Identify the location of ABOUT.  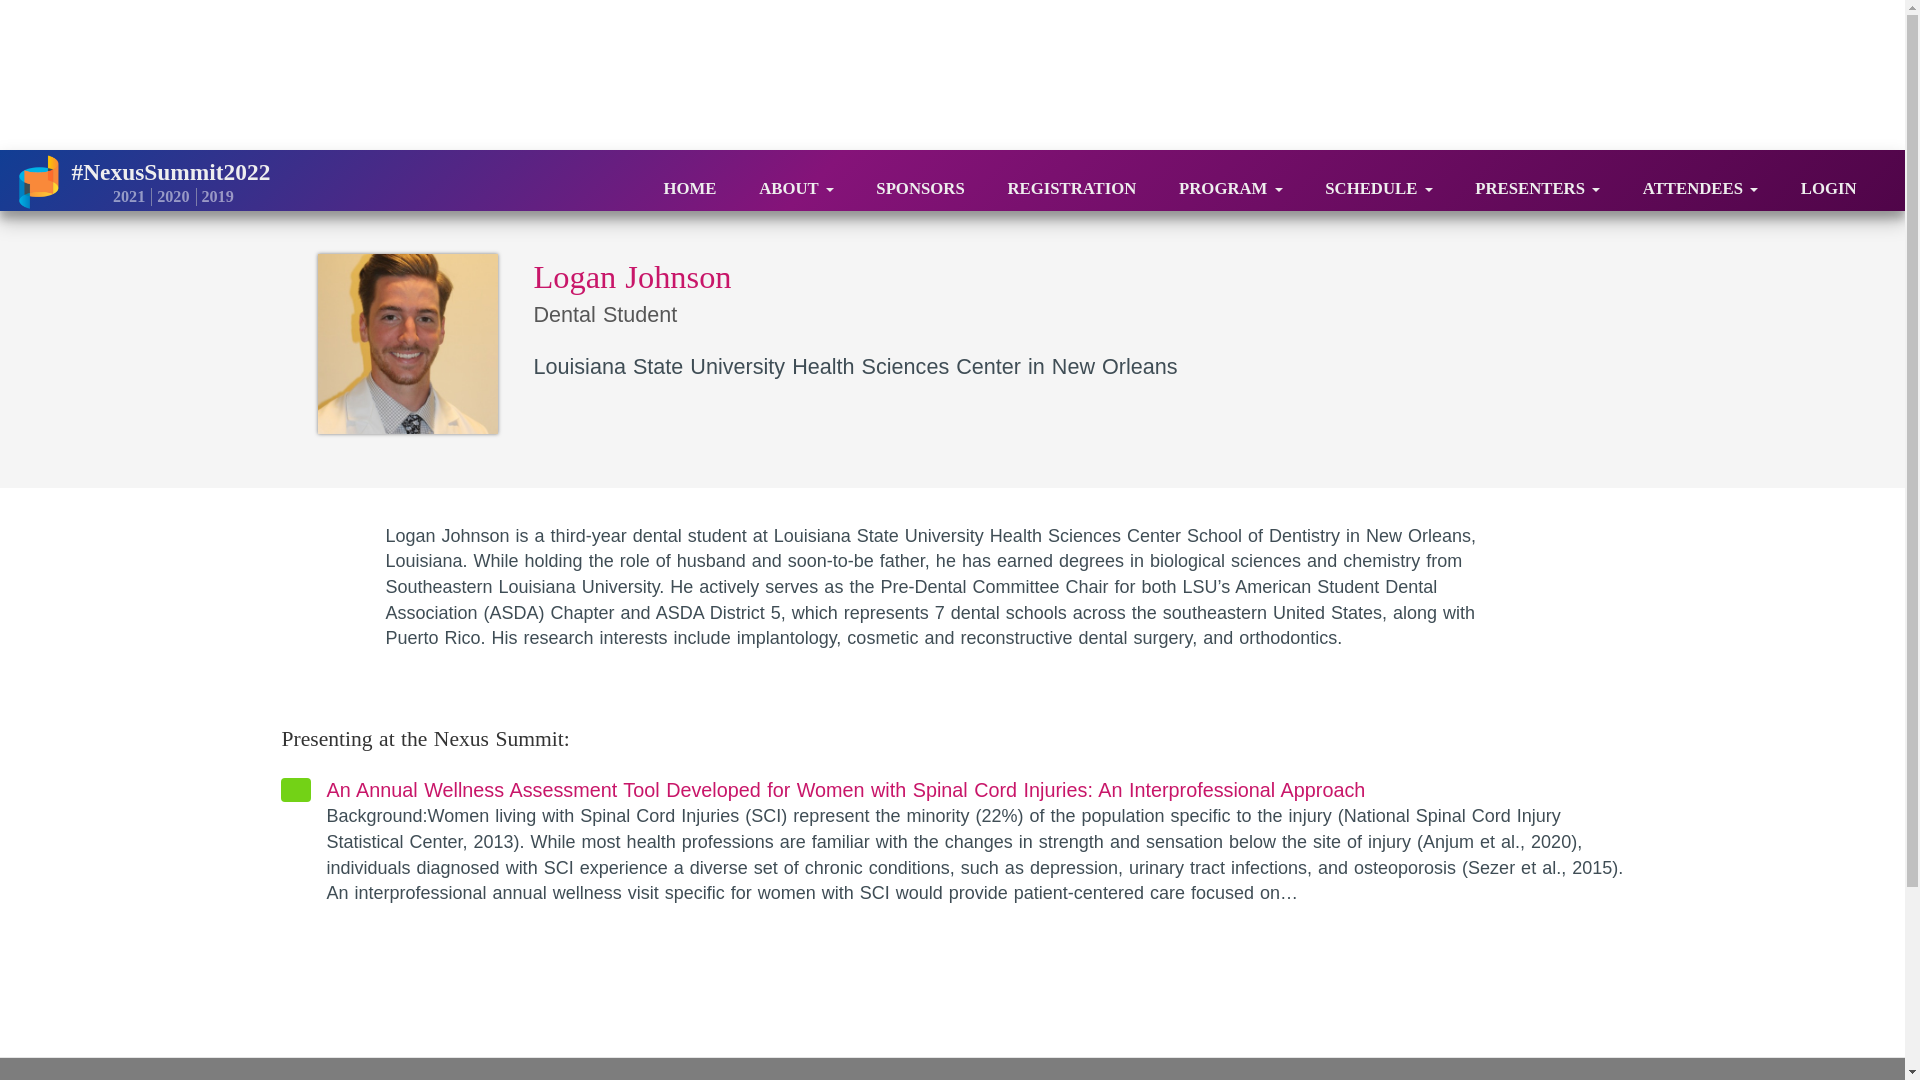
(796, 181).